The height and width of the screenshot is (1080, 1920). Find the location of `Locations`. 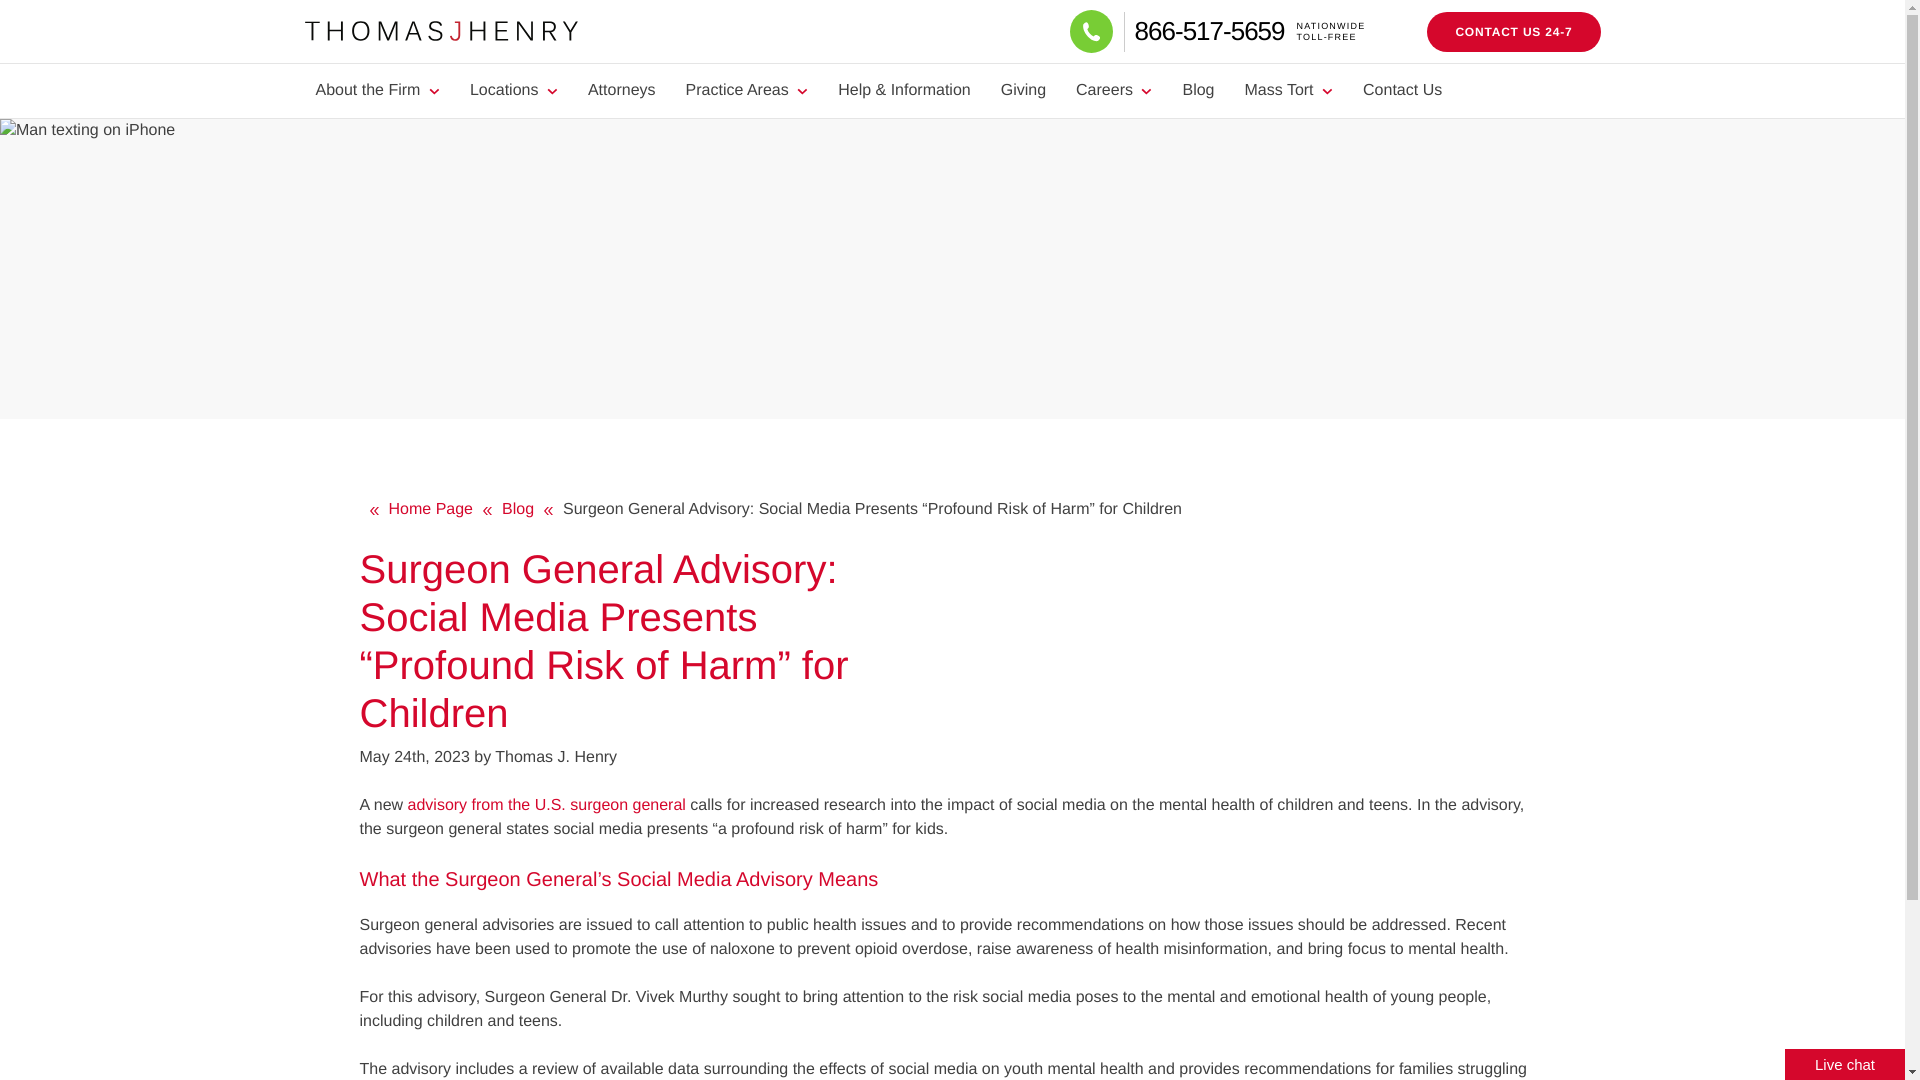

Locations is located at coordinates (1114, 90).